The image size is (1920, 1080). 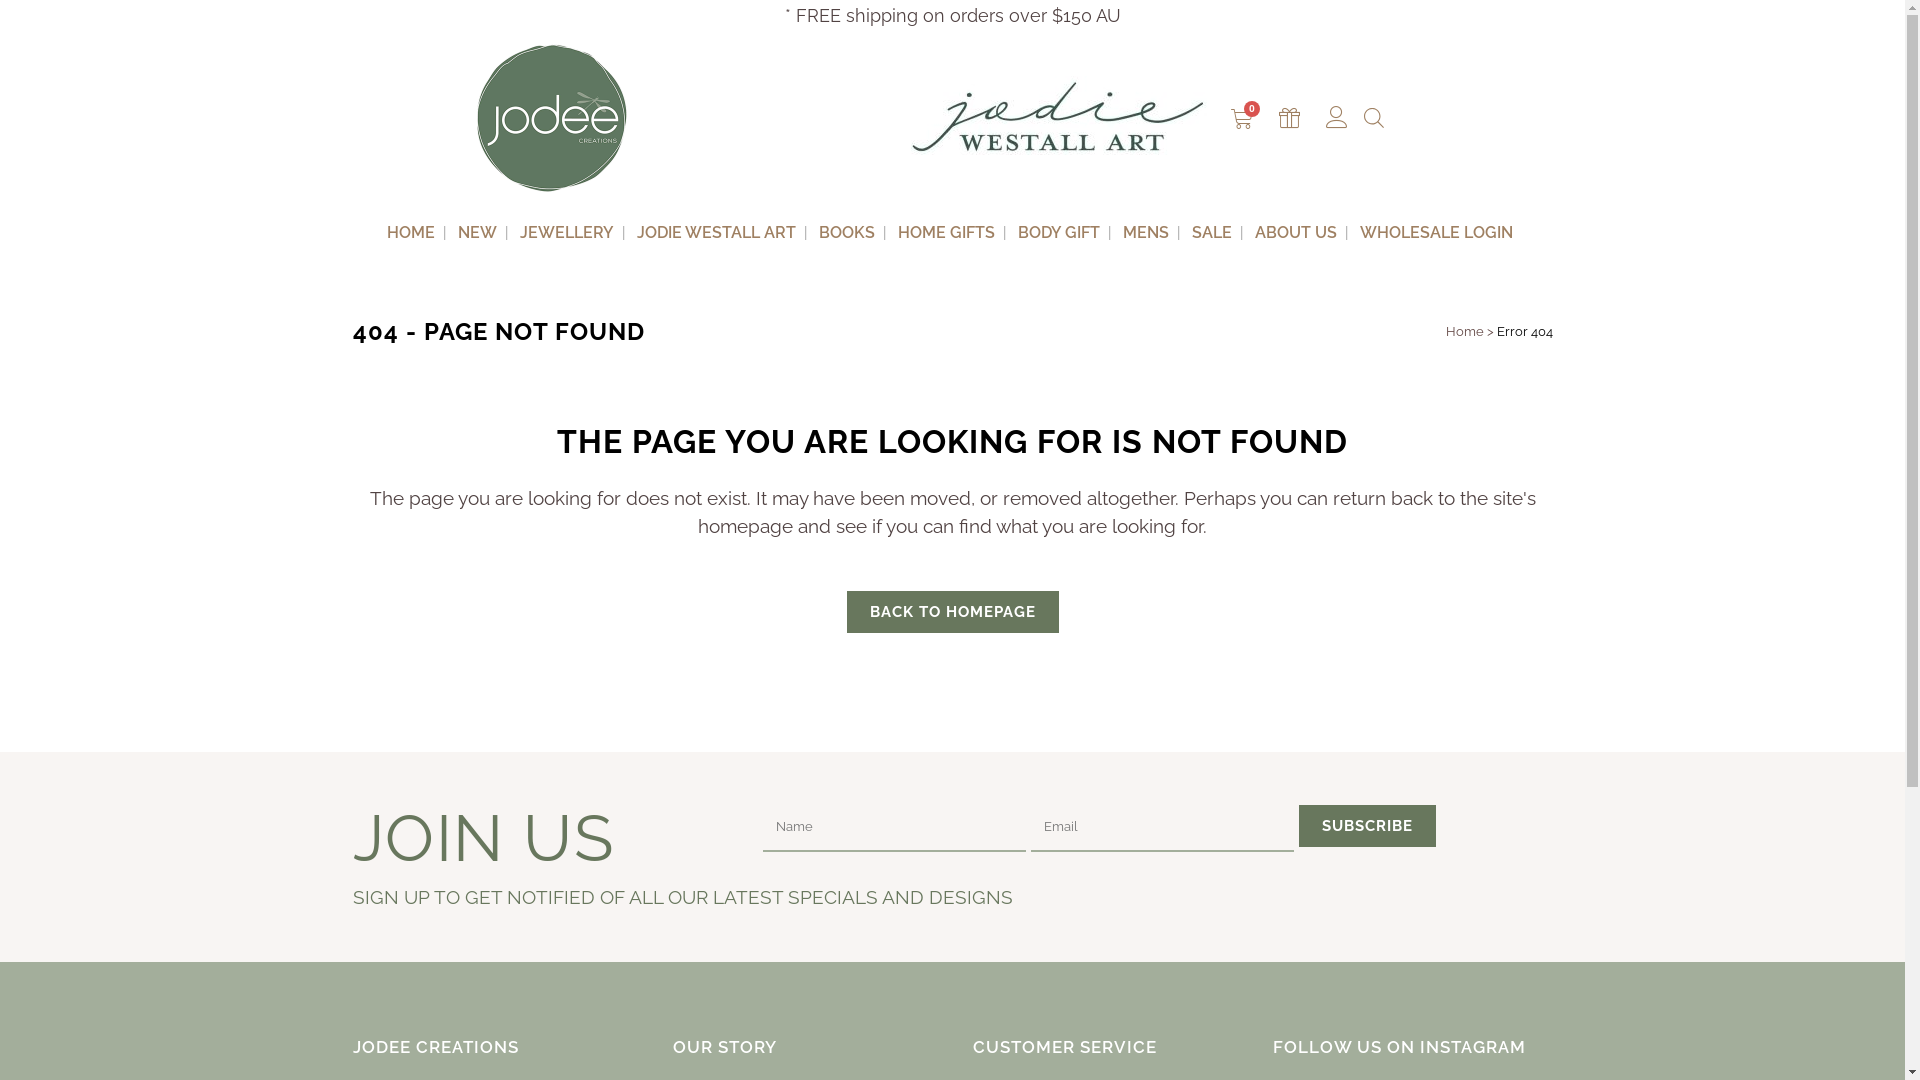 What do you see at coordinates (946, 233) in the screenshot?
I see `HOME GIFTS` at bounding box center [946, 233].